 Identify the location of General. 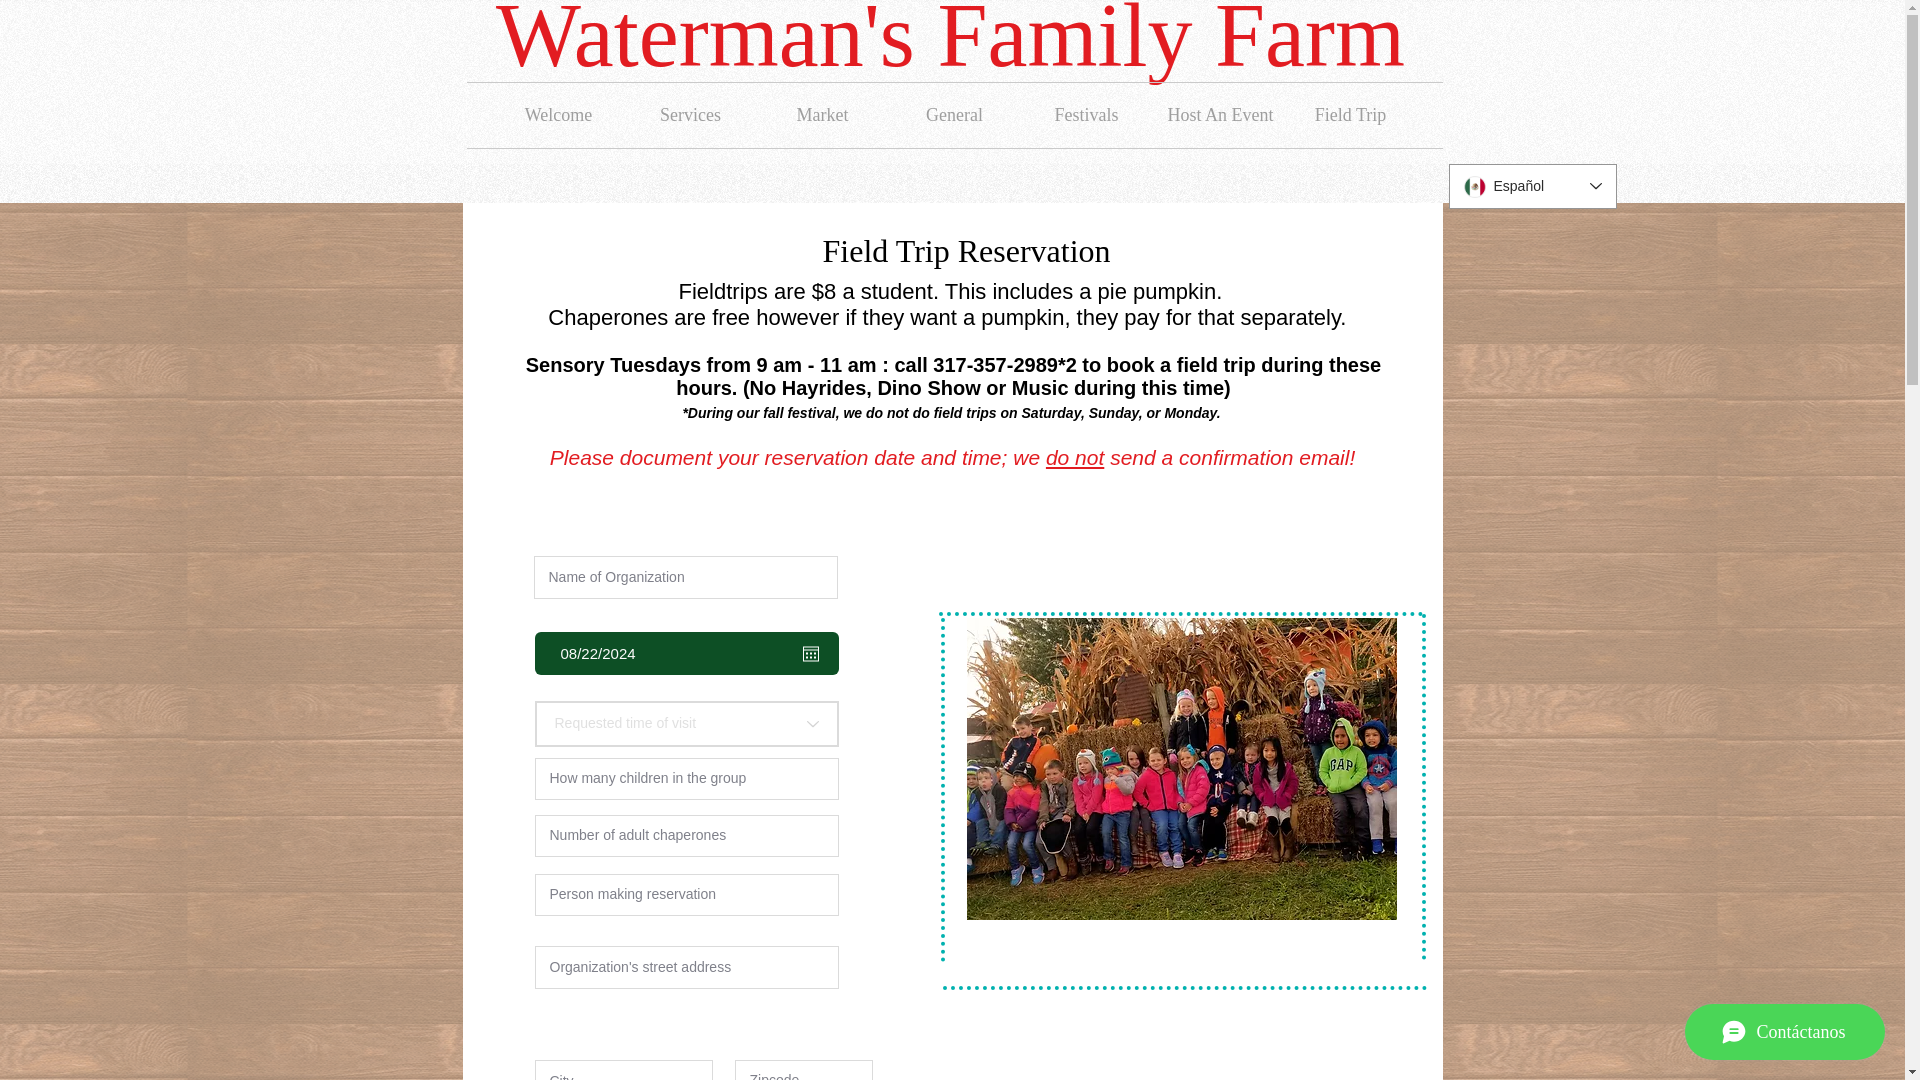
(953, 115).